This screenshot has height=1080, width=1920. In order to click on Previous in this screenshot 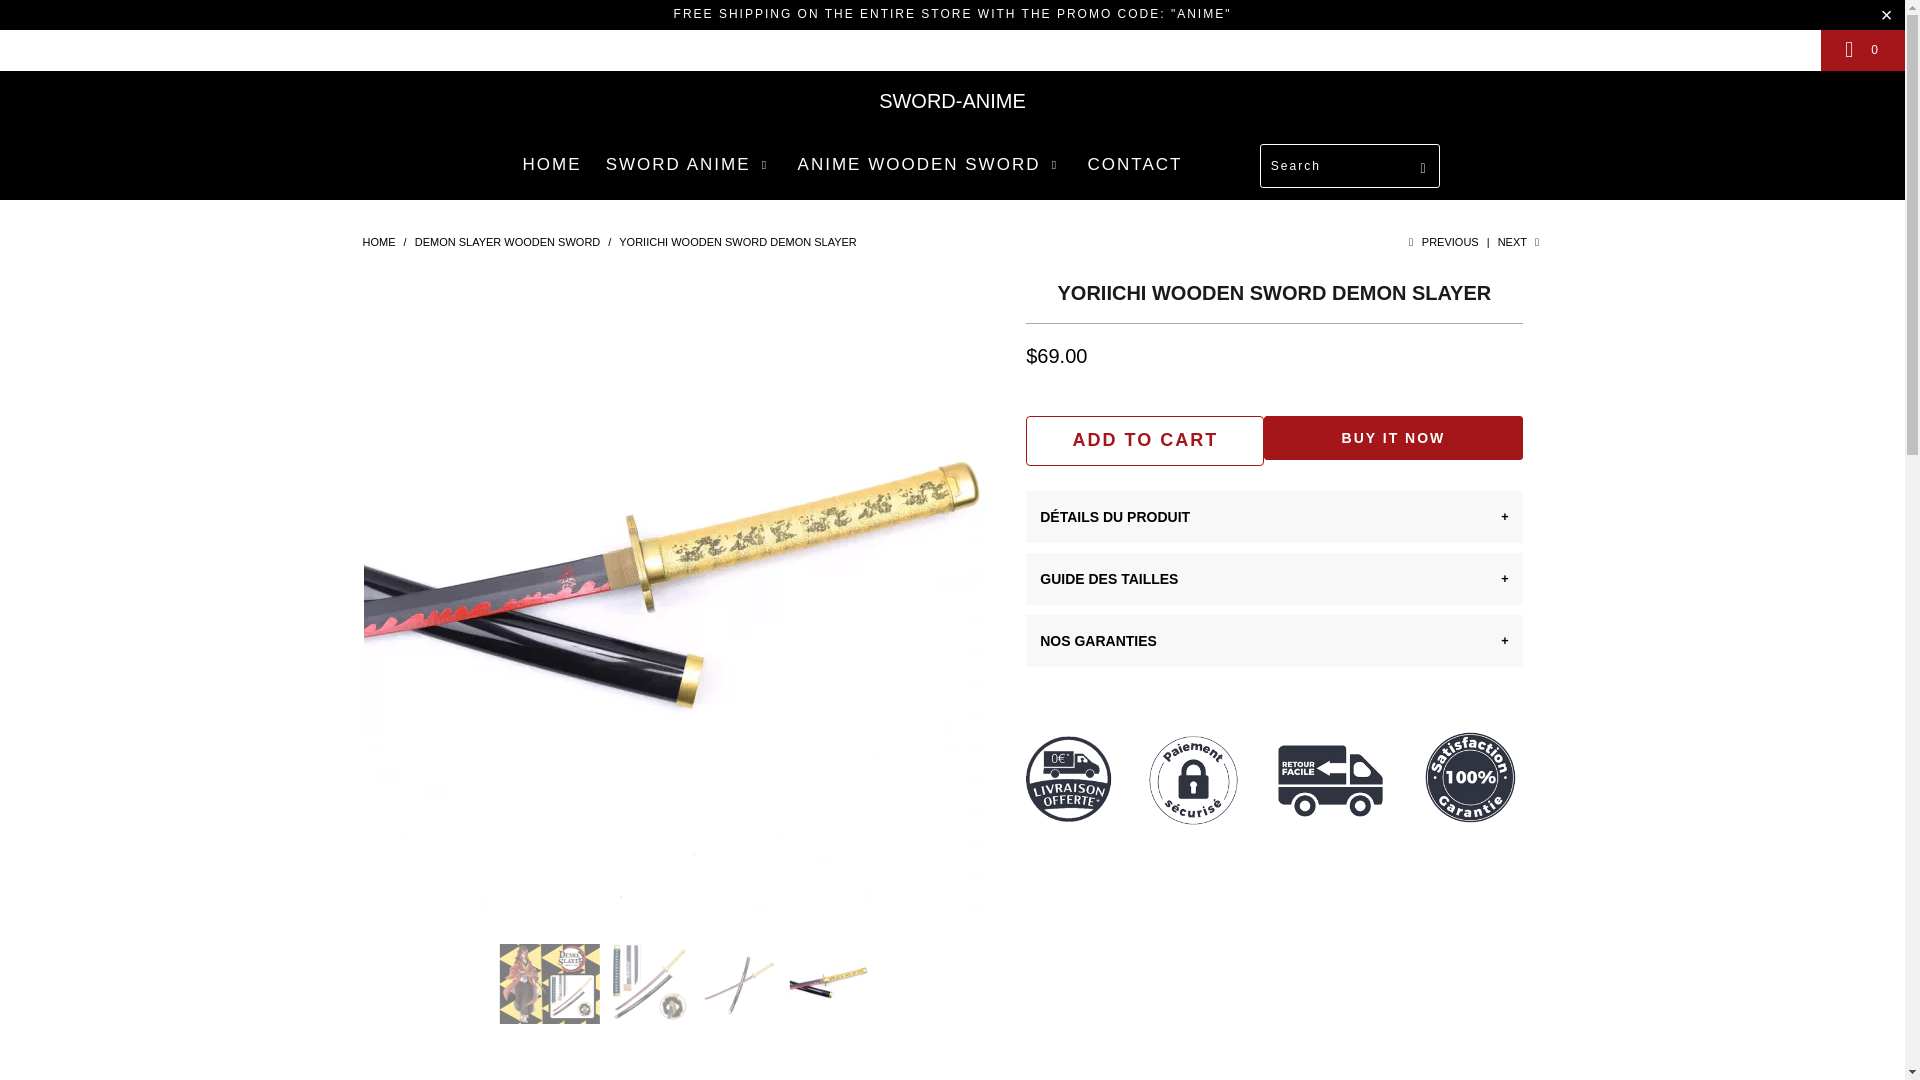, I will do `click(1440, 242)`.